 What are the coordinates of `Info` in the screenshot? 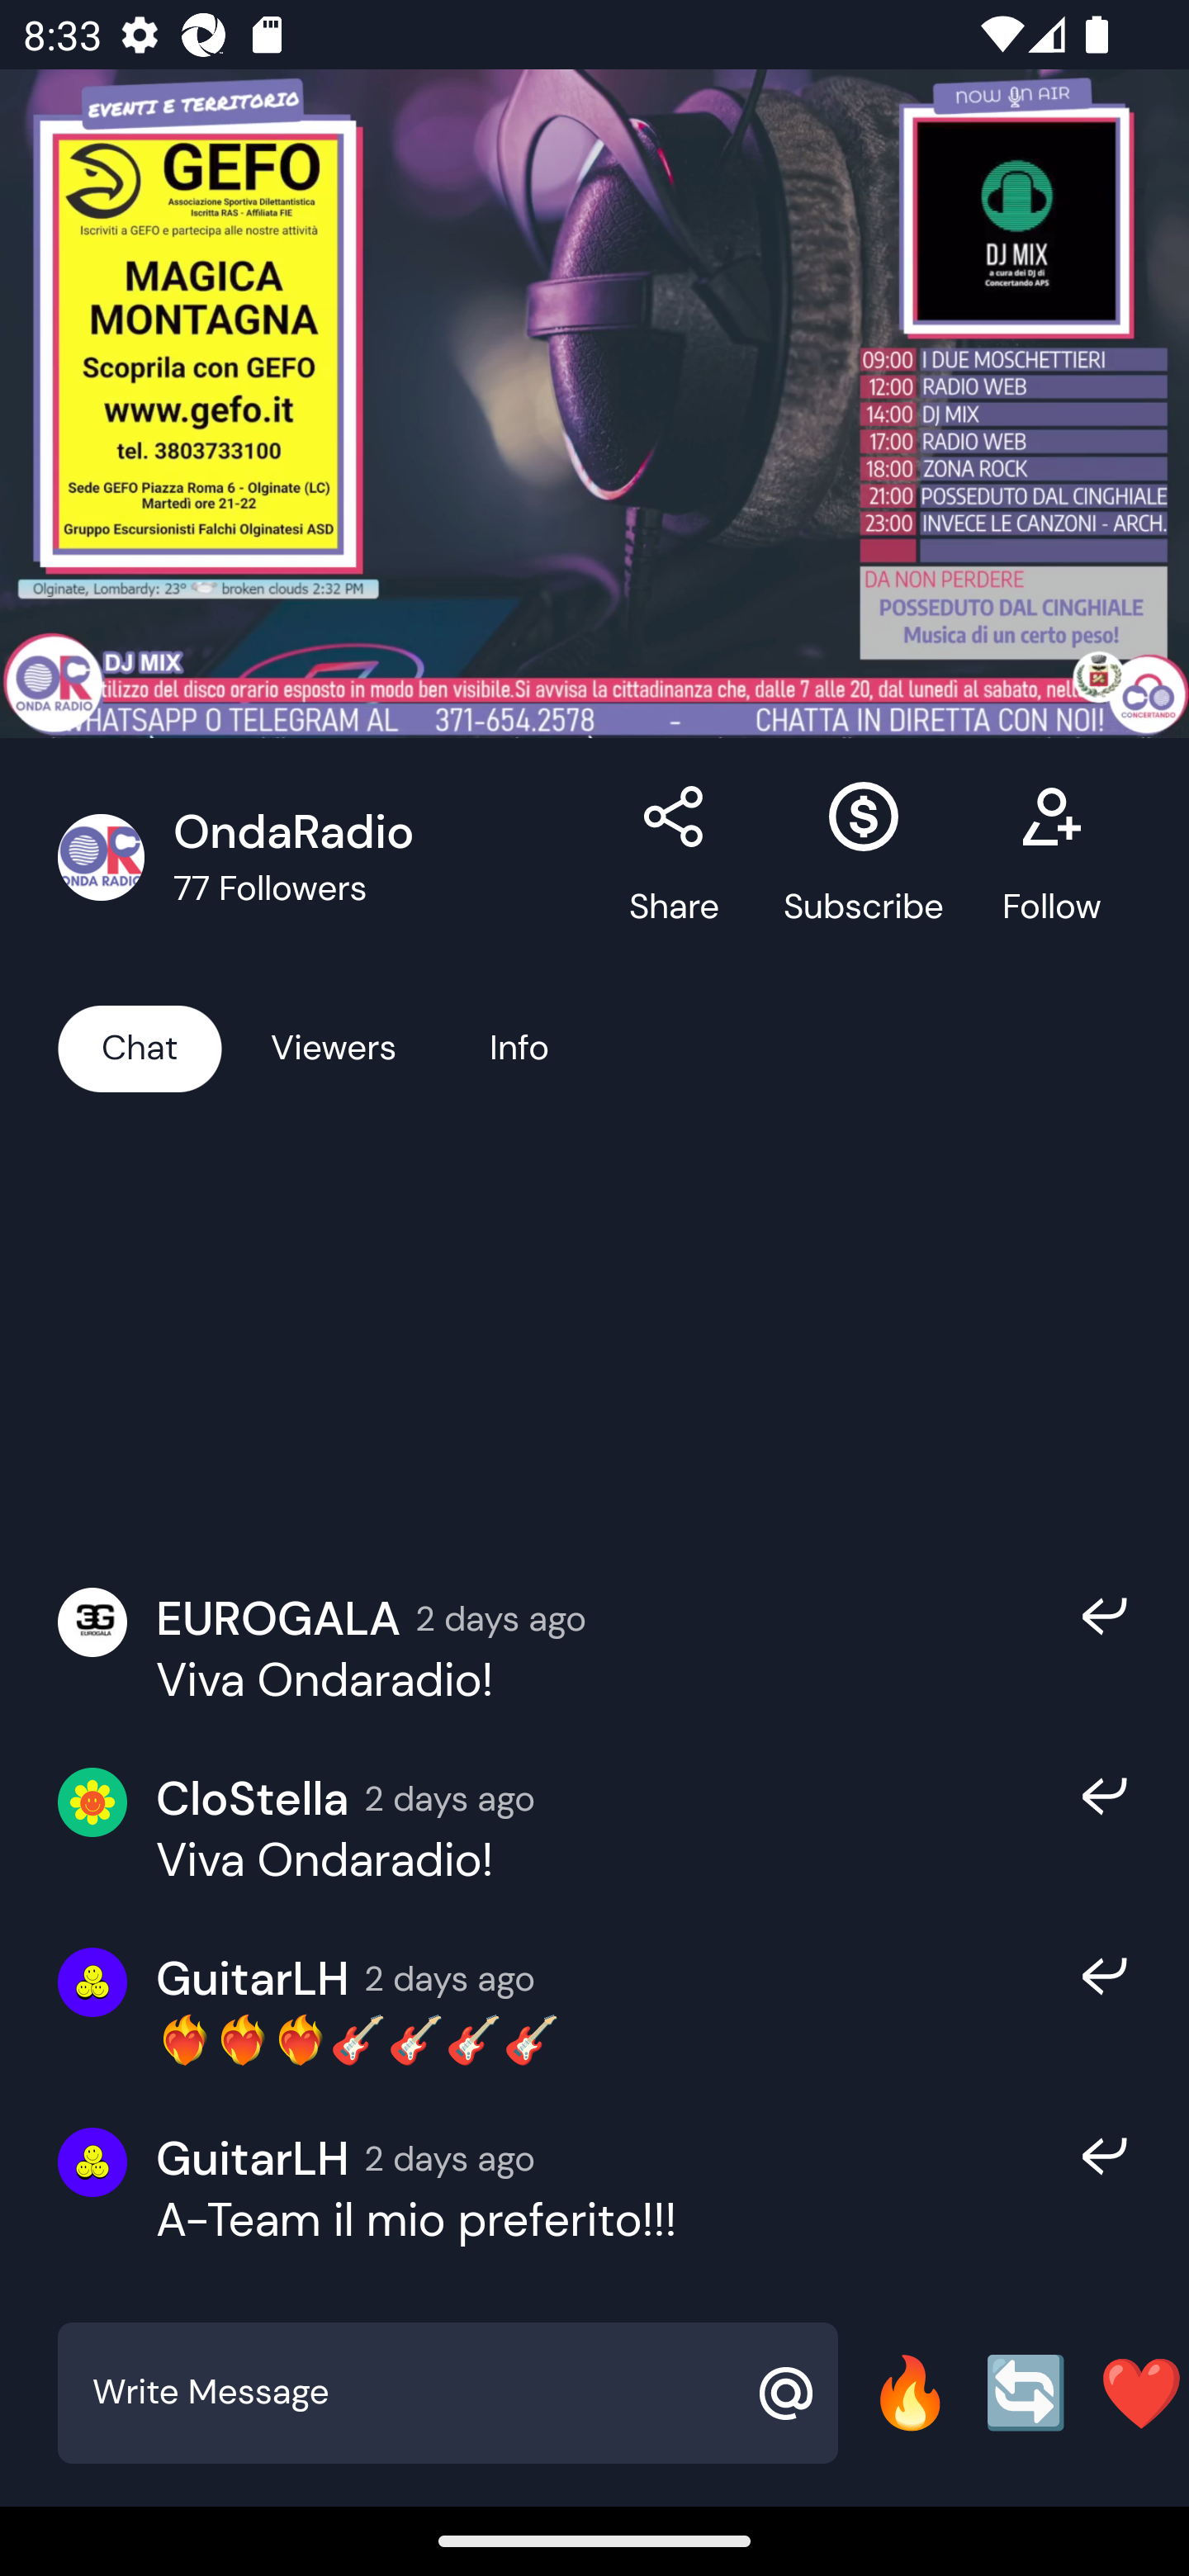 It's located at (519, 1047).